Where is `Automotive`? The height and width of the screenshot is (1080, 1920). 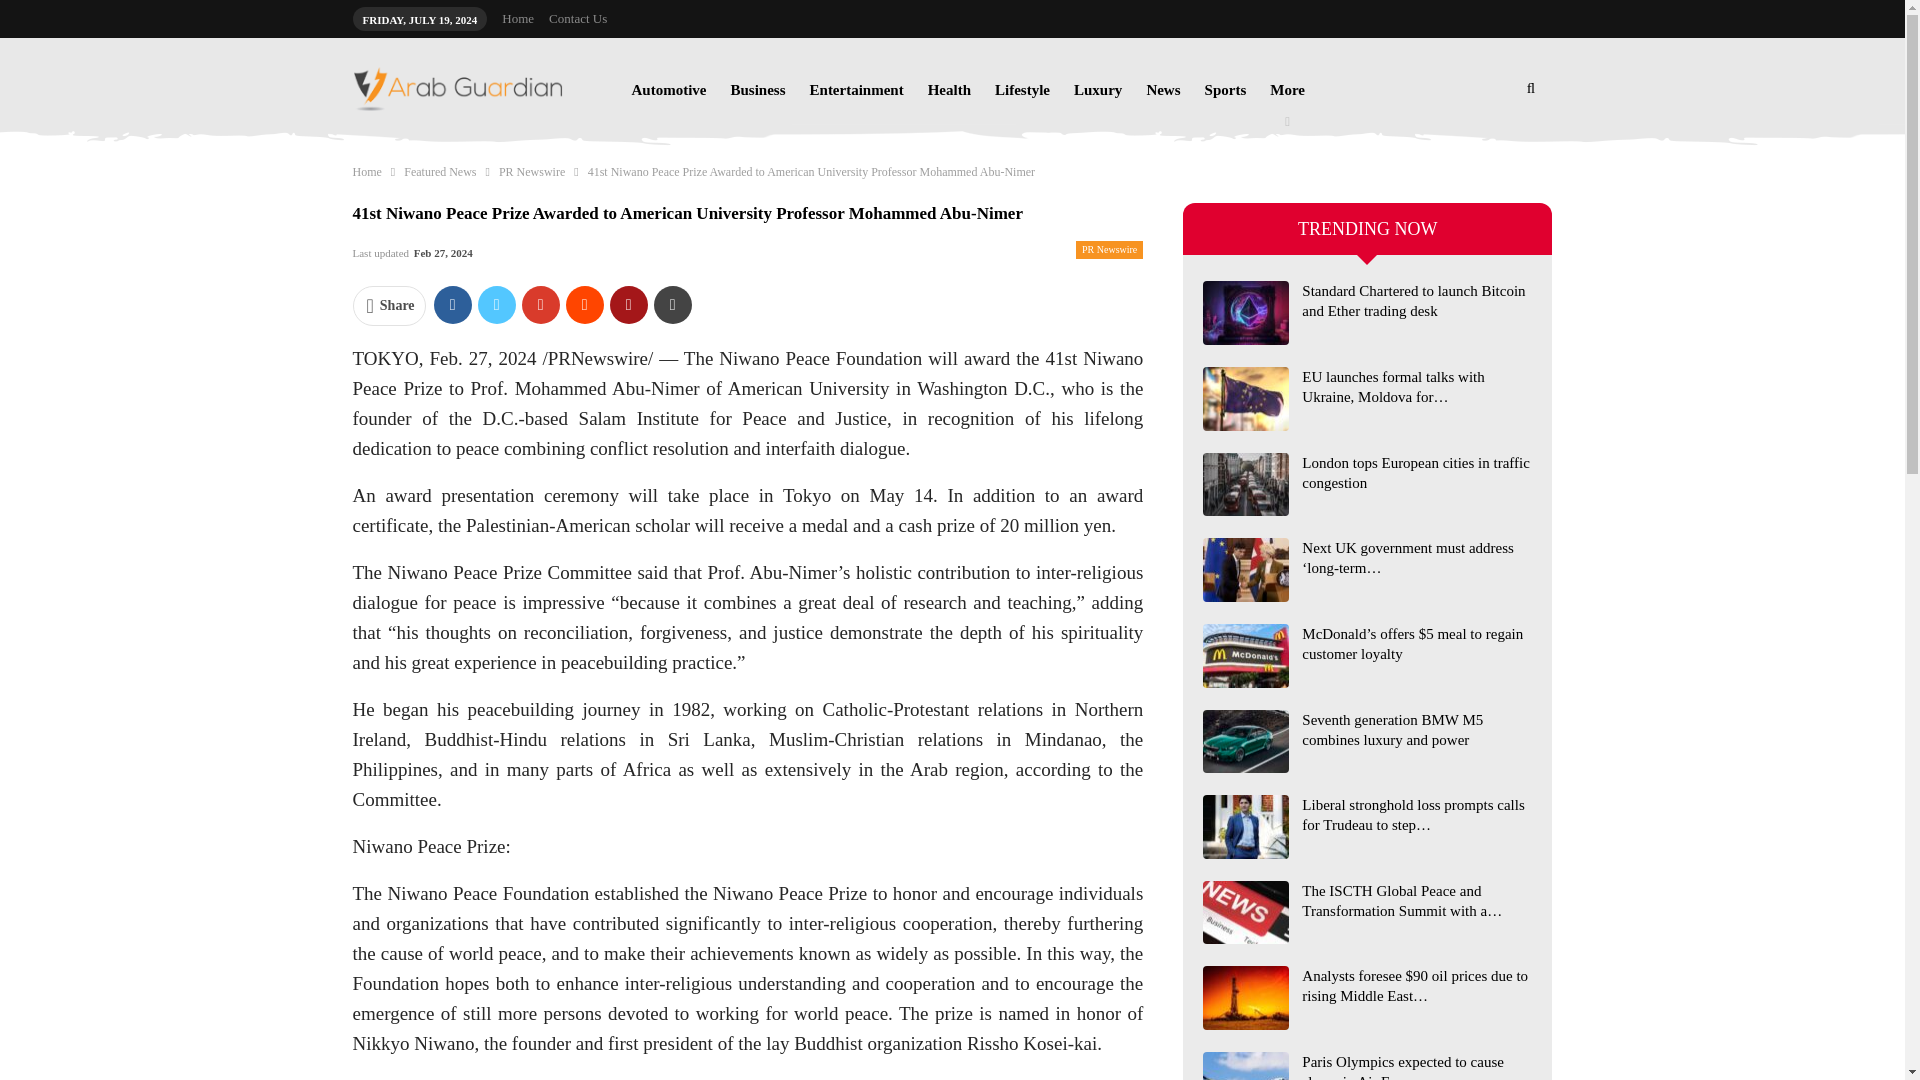
Automotive is located at coordinates (668, 90).